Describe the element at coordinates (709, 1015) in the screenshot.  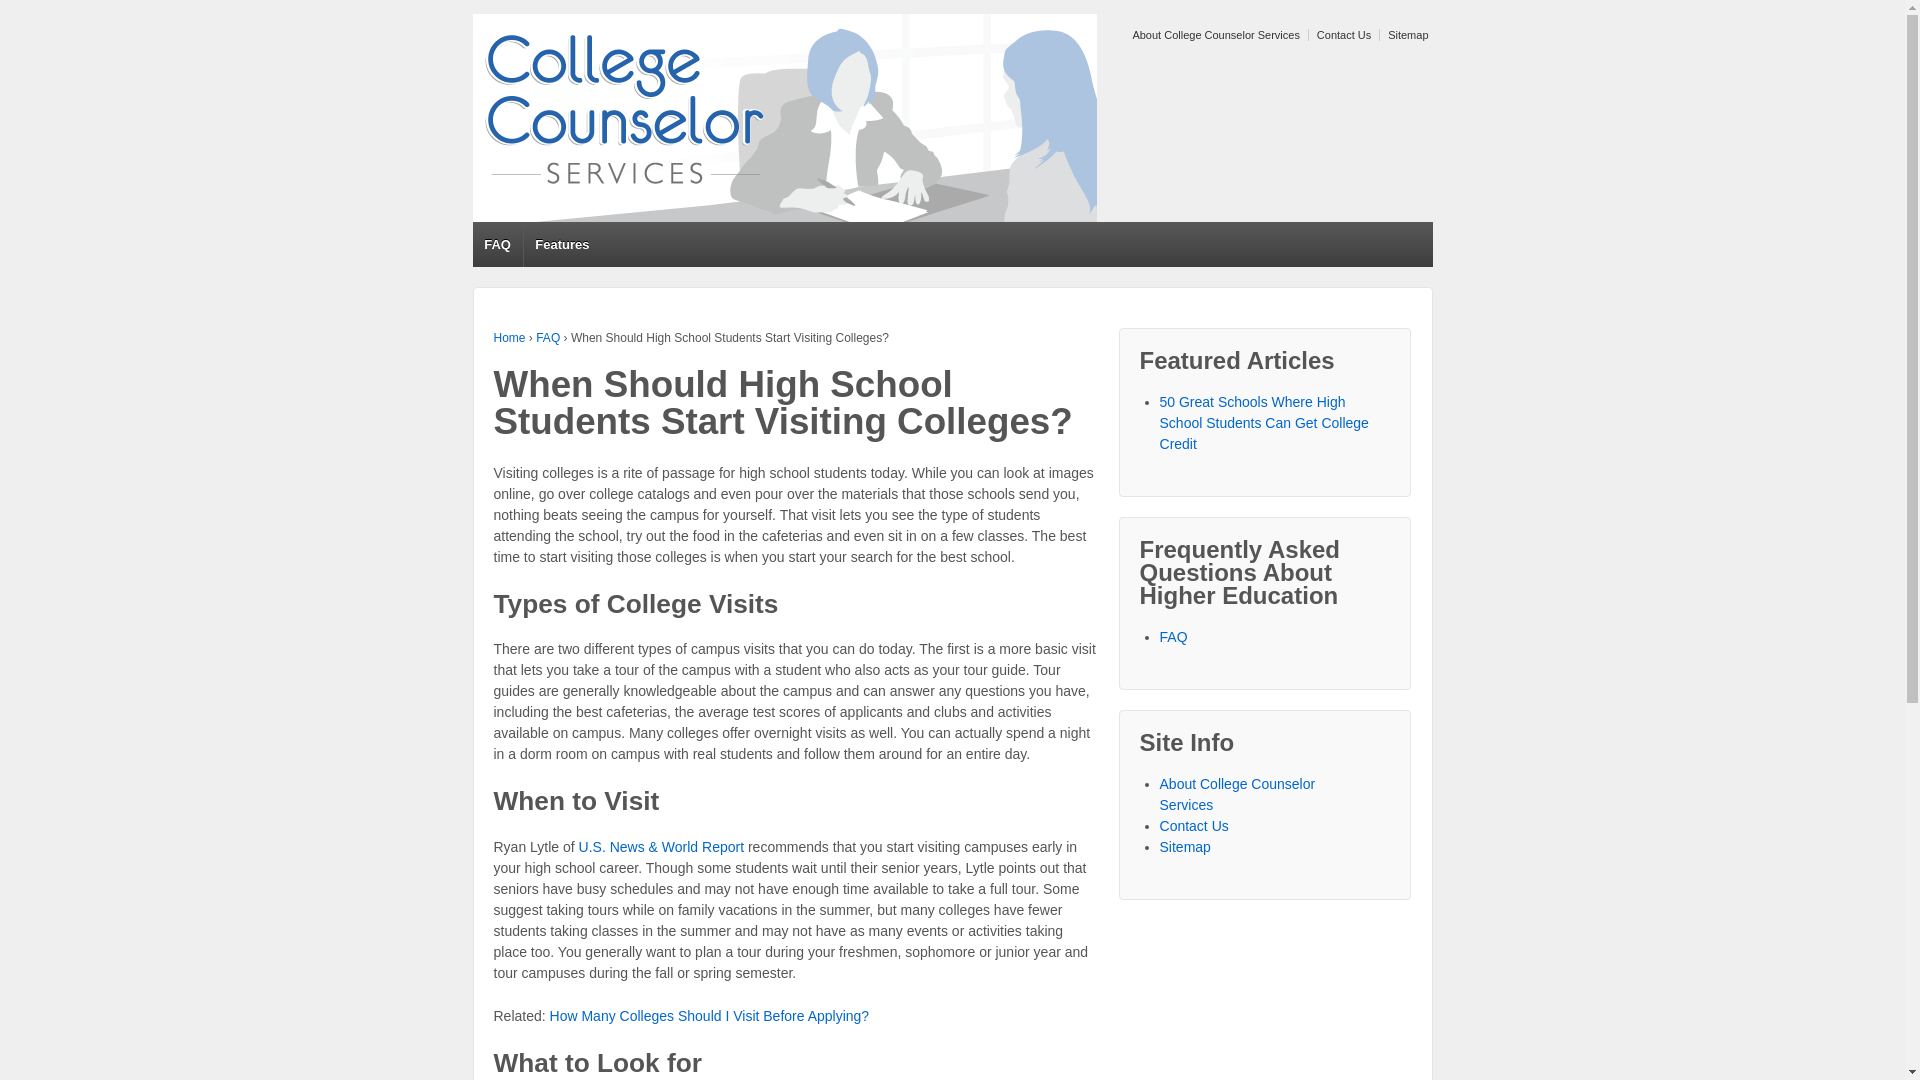
I see `How Many Colleges Should I Visit Before Applying?` at that location.